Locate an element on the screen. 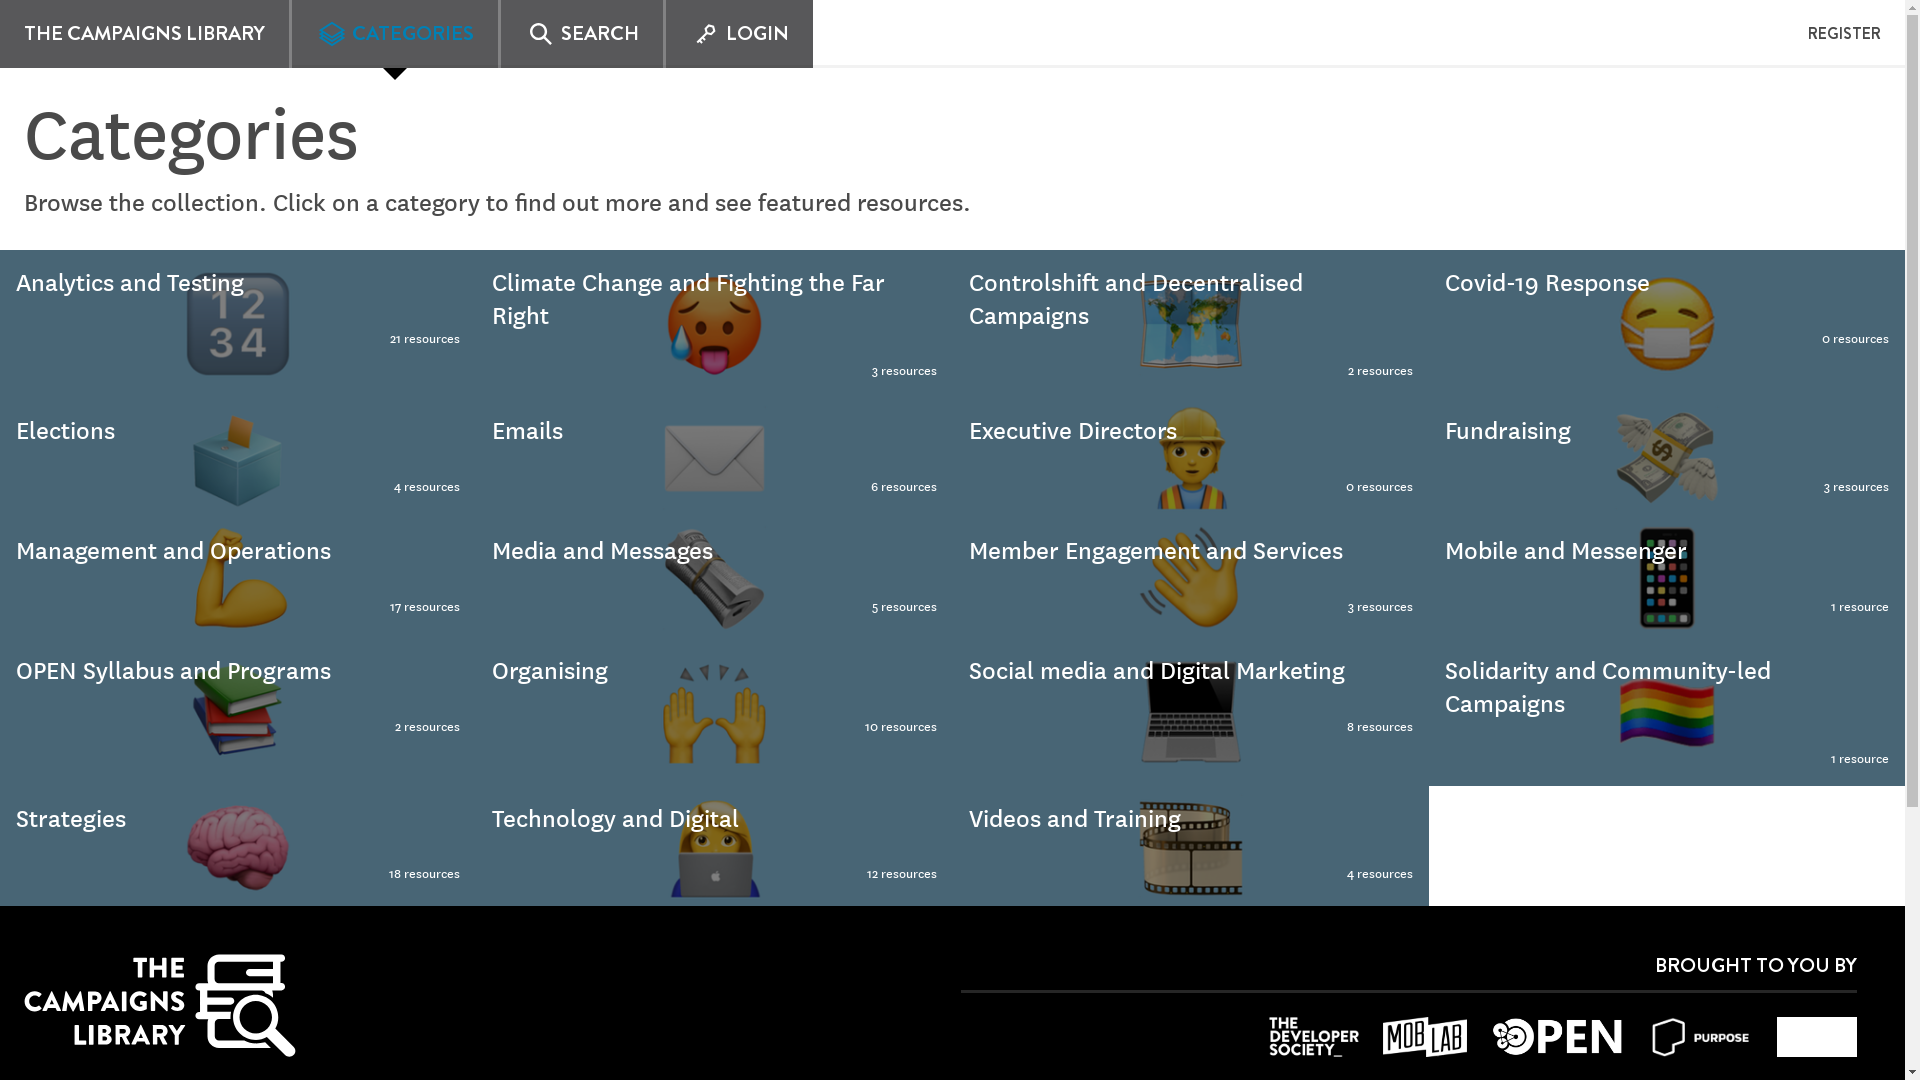 This screenshot has width=1920, height=1080. THE CAMPAIGNS LIBRARY is located at coordinates (1190, 324).